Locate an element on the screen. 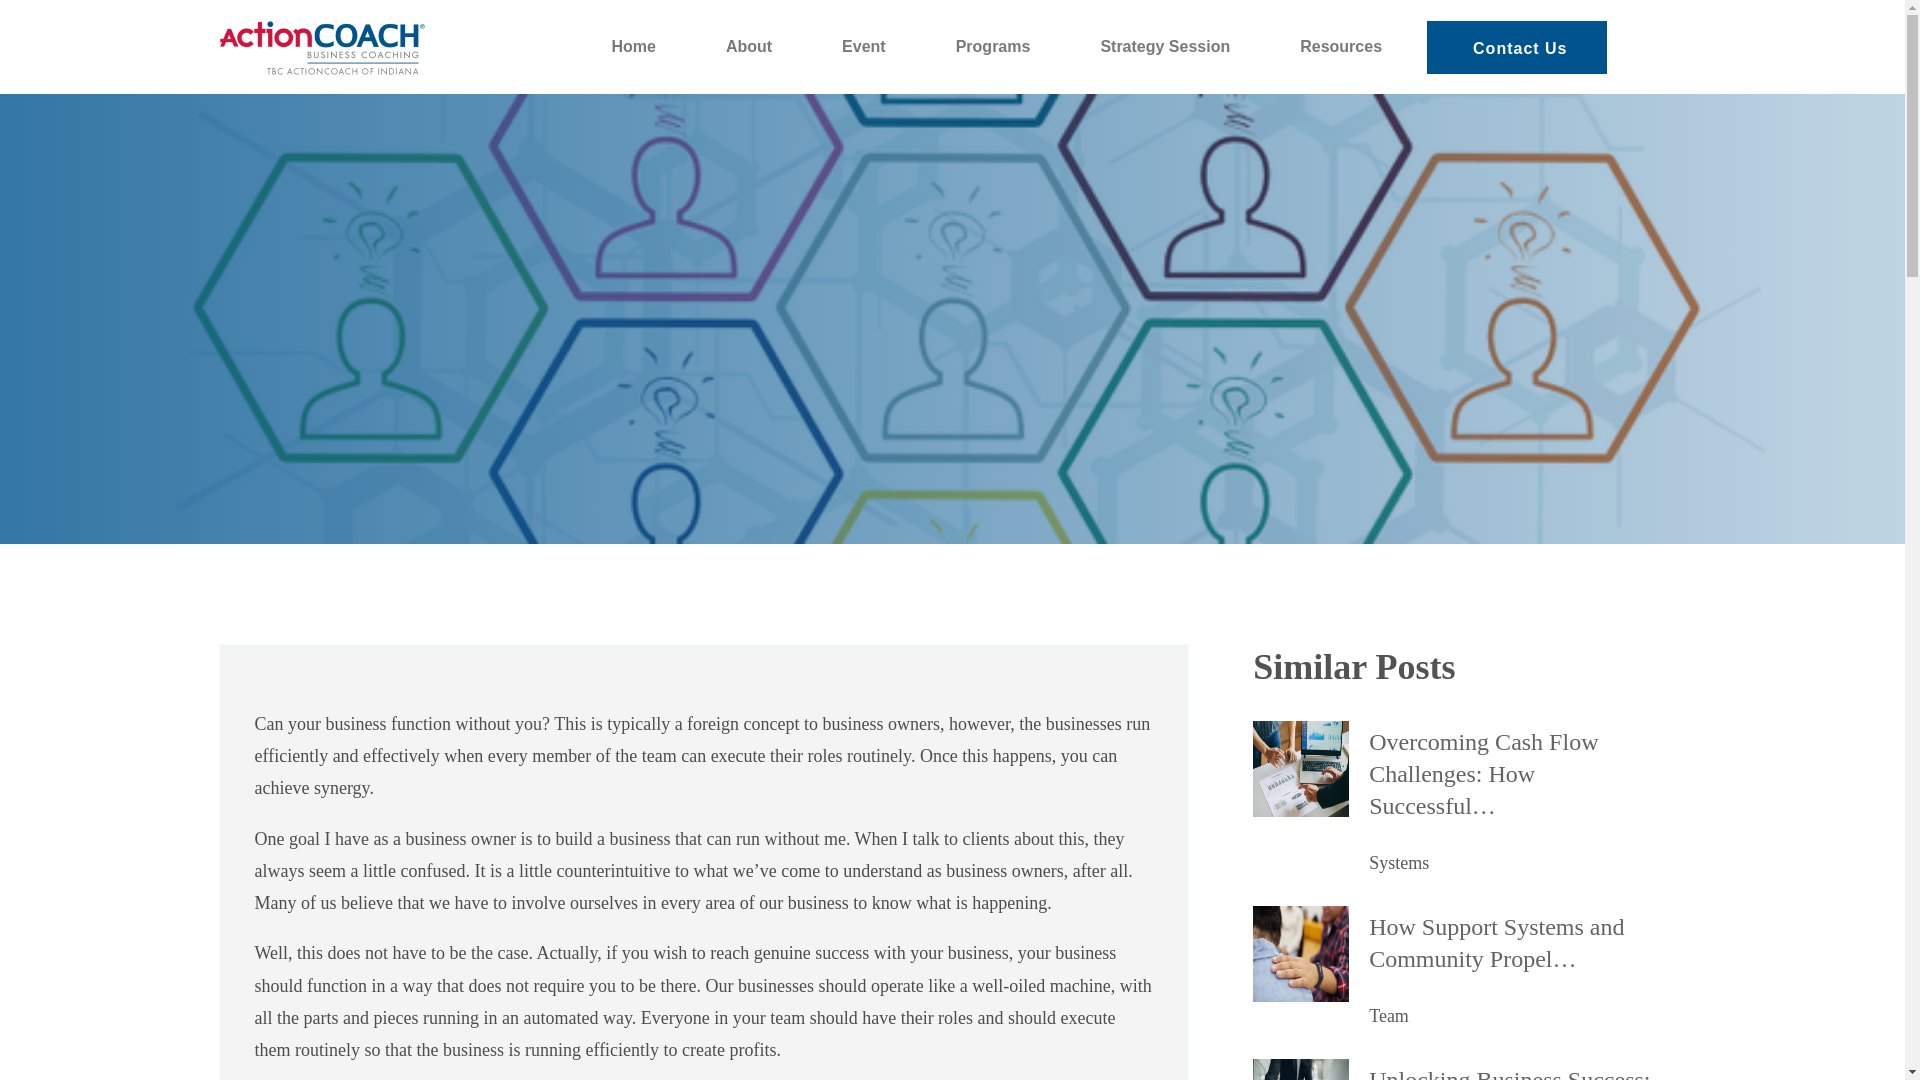 The image size is (1920, 1080). Event is located at coordinates (864, 46).